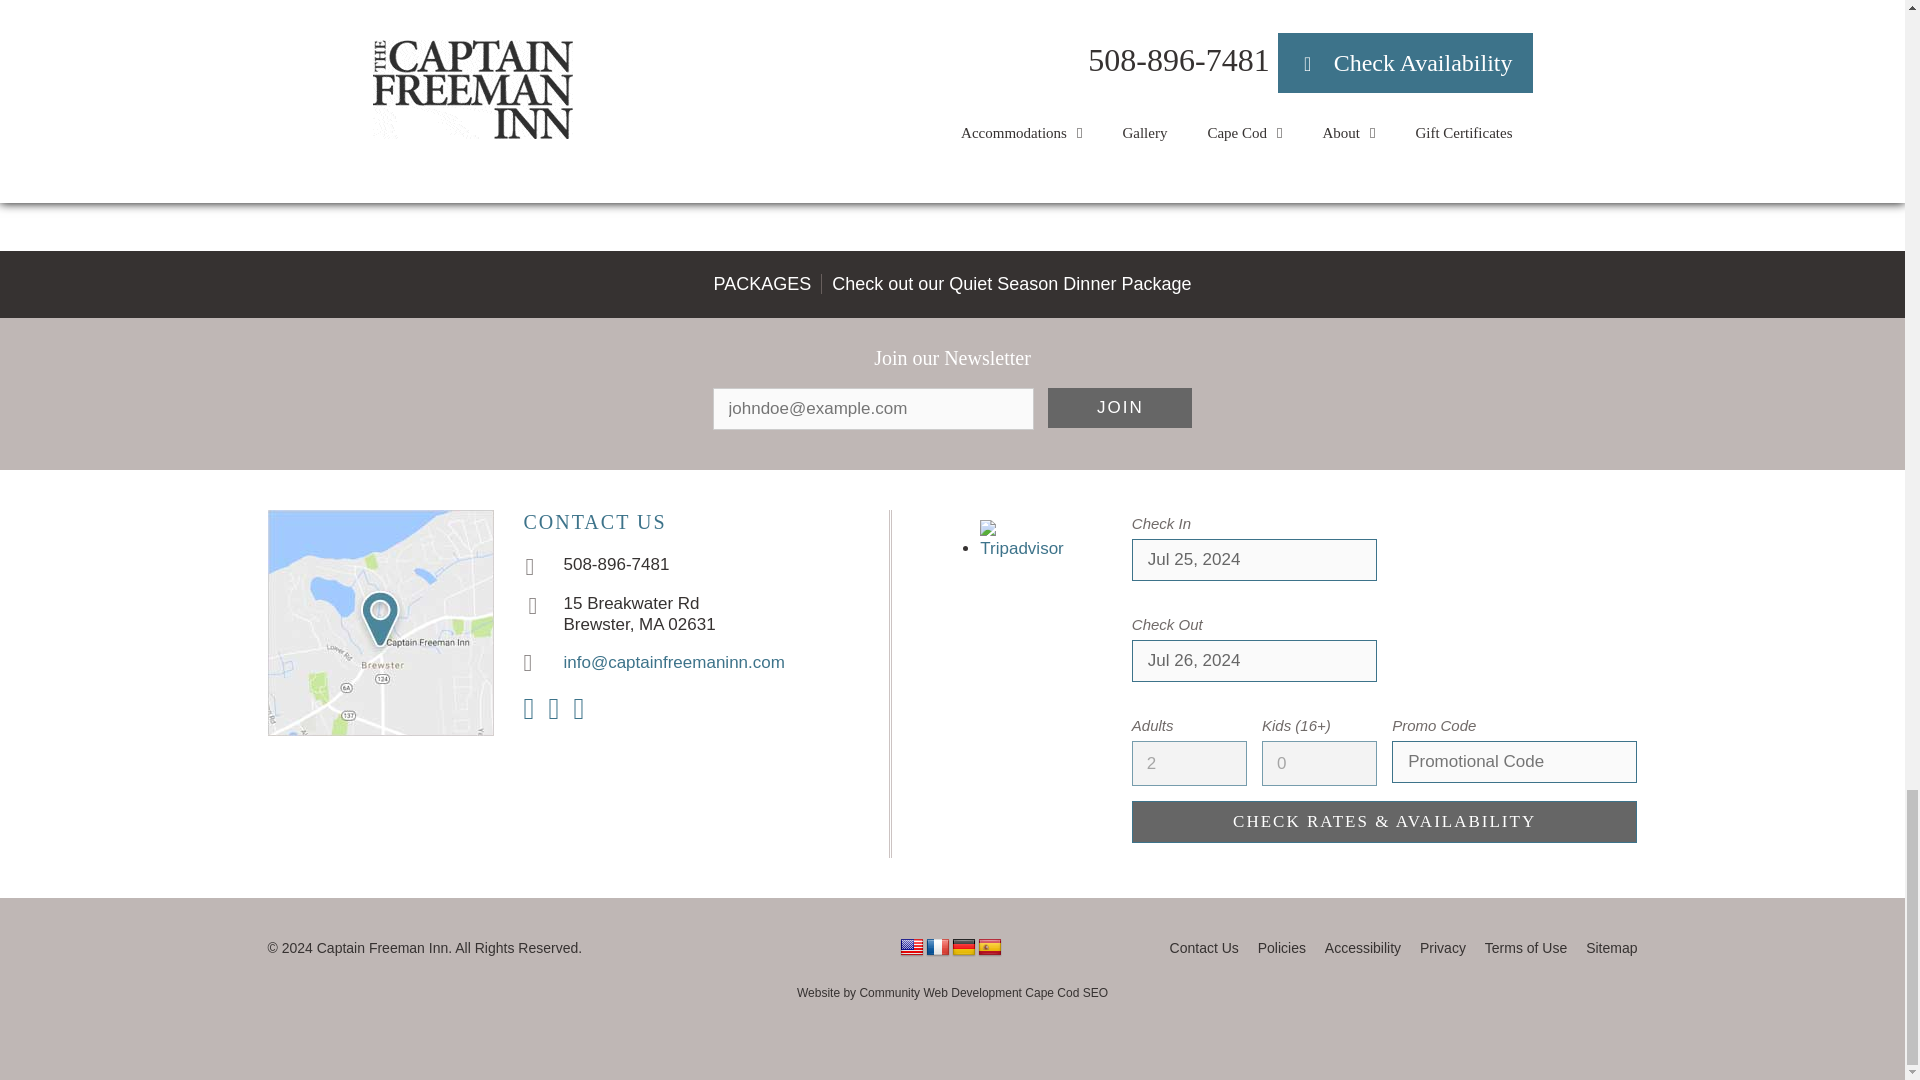  Describe the element at coordinates (1254, 660) in the screenshot. I see `Jul 26, 2024` at that location.